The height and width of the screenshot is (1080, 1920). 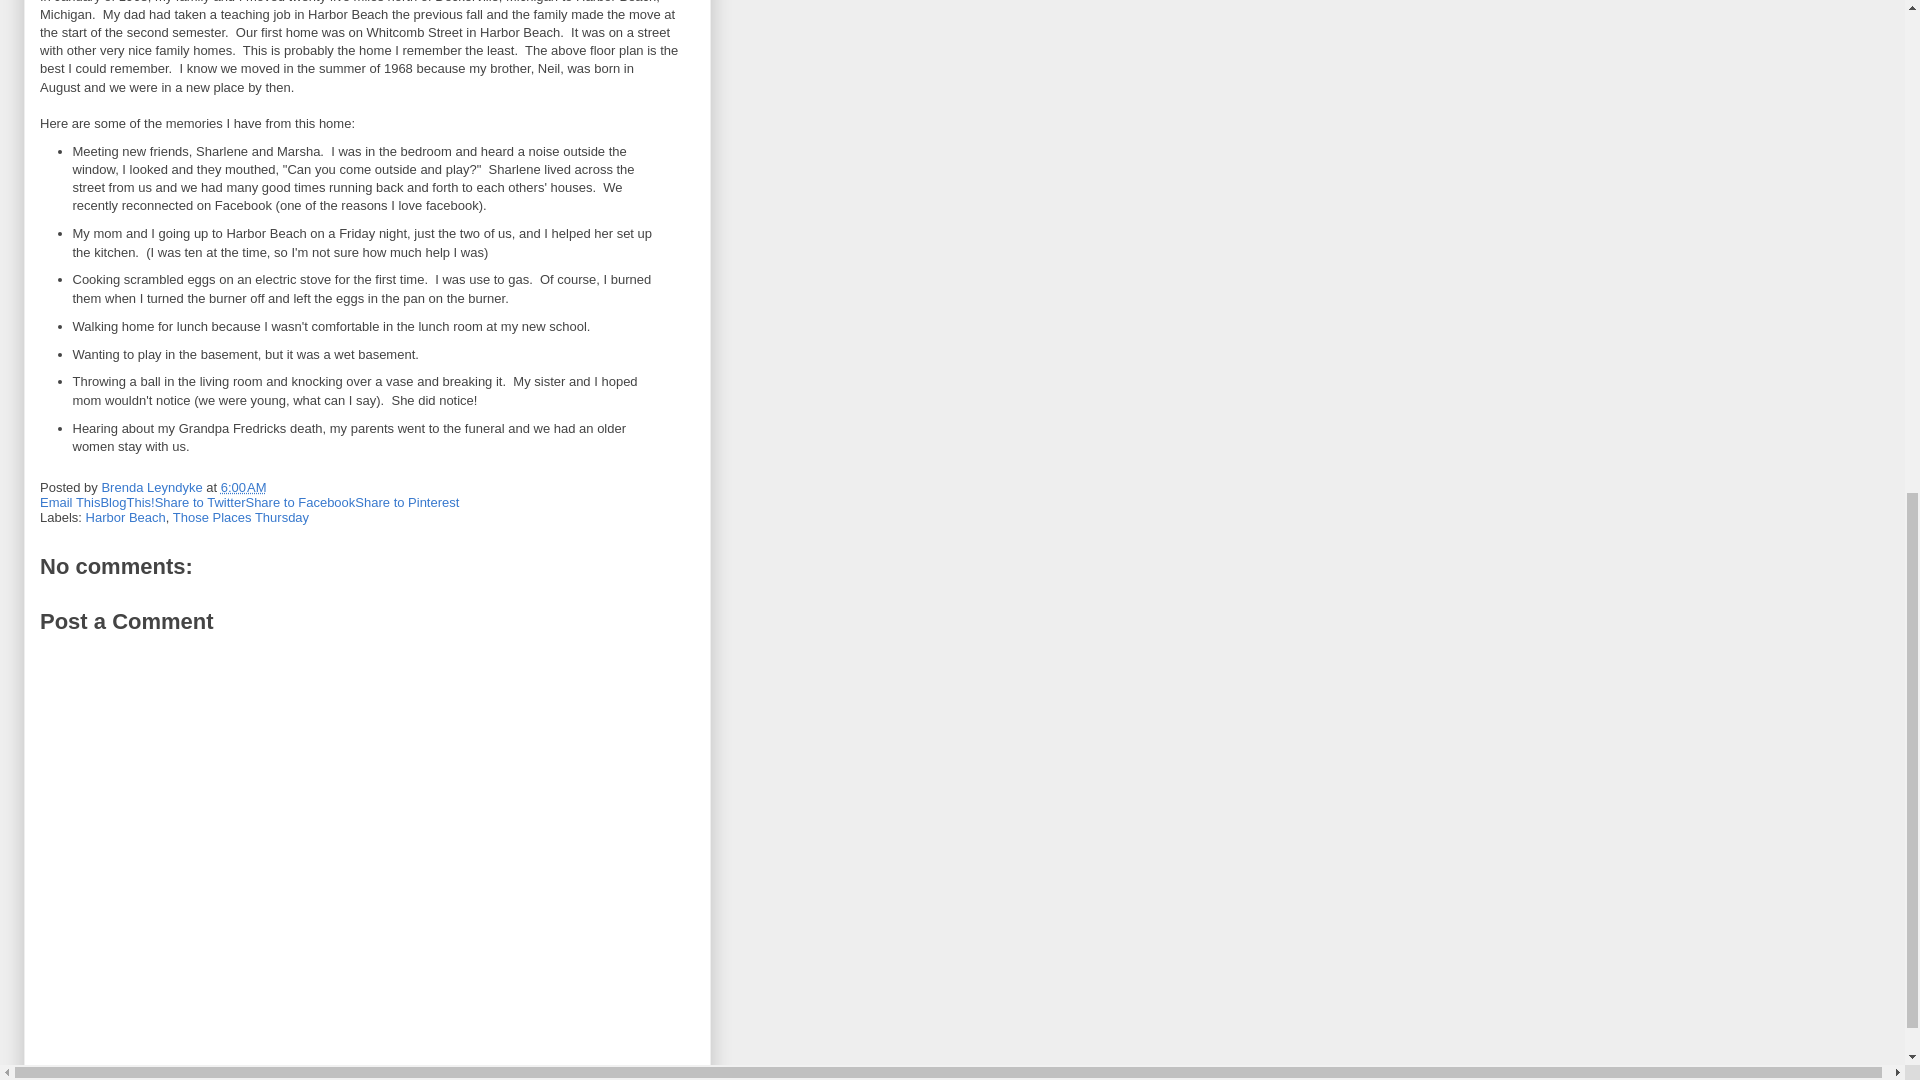 What do you see at coordinates (279, 486) in the screenshot?
I see `Email Post` at bounding box center [279, 486].